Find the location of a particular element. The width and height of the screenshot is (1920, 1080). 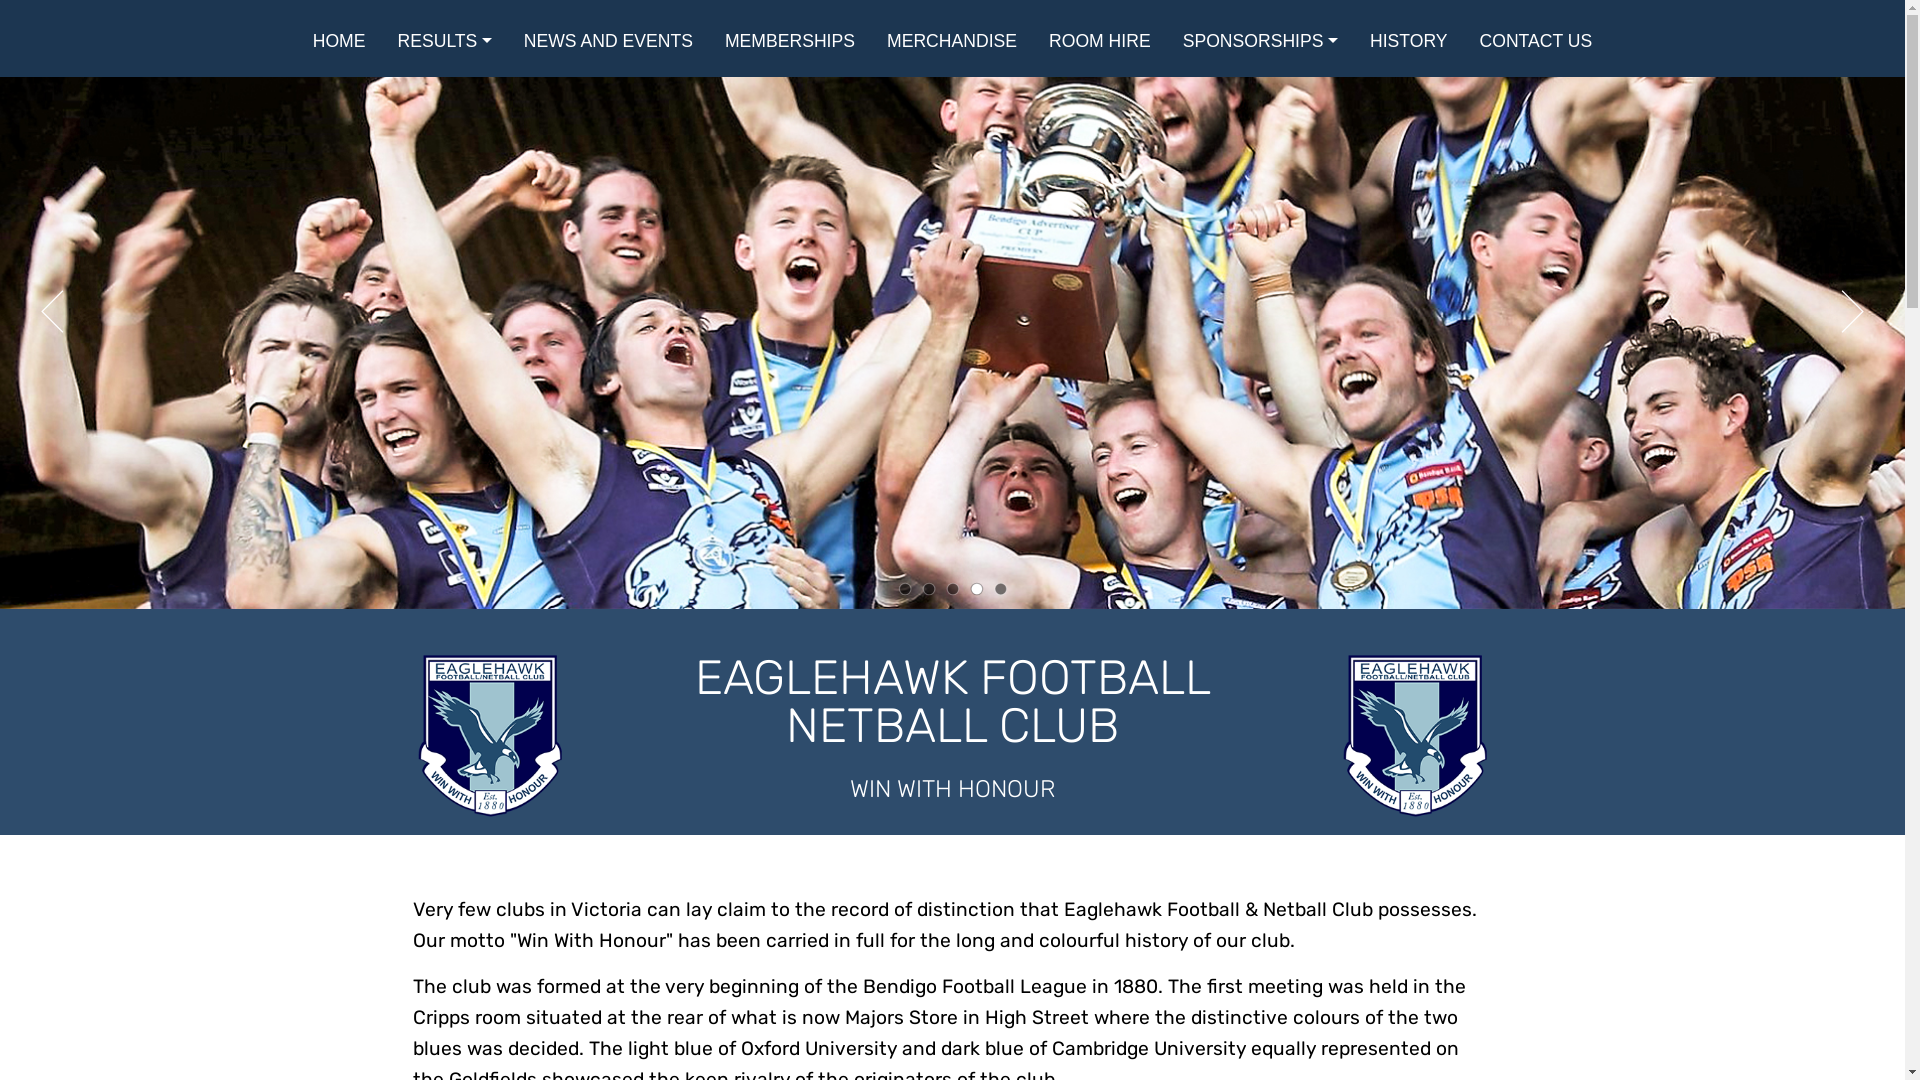

MEMBERSHIPS is located at coordinates (790, 41).